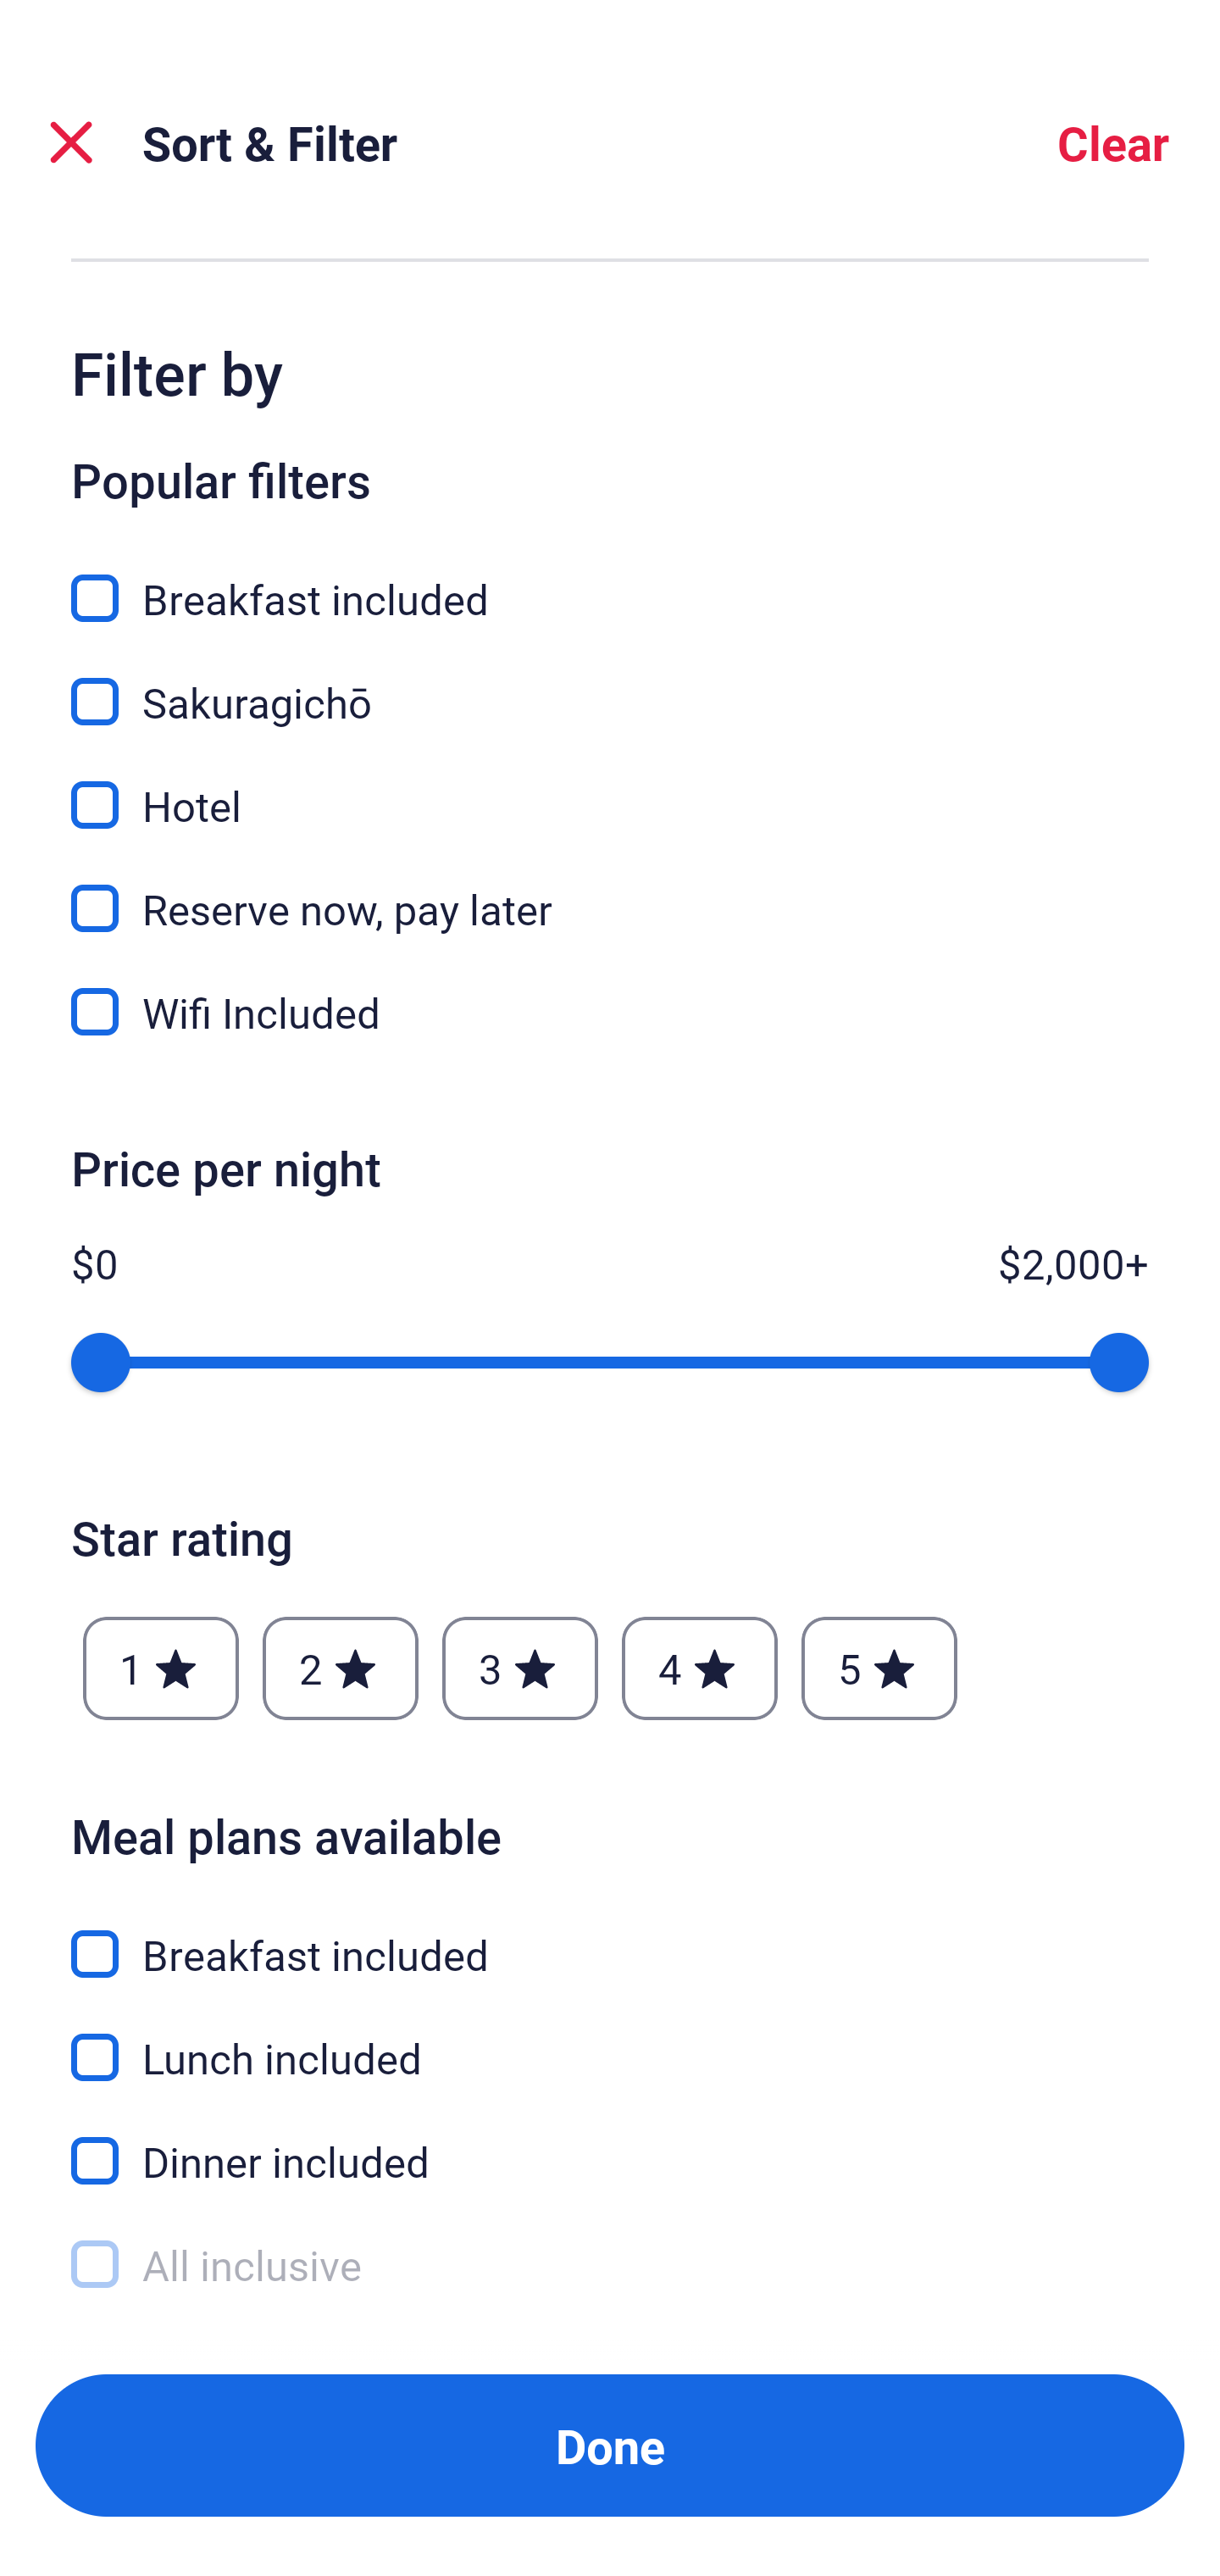  I want to click on Sakuragichō, Sakuragichō, so click(610, 682).